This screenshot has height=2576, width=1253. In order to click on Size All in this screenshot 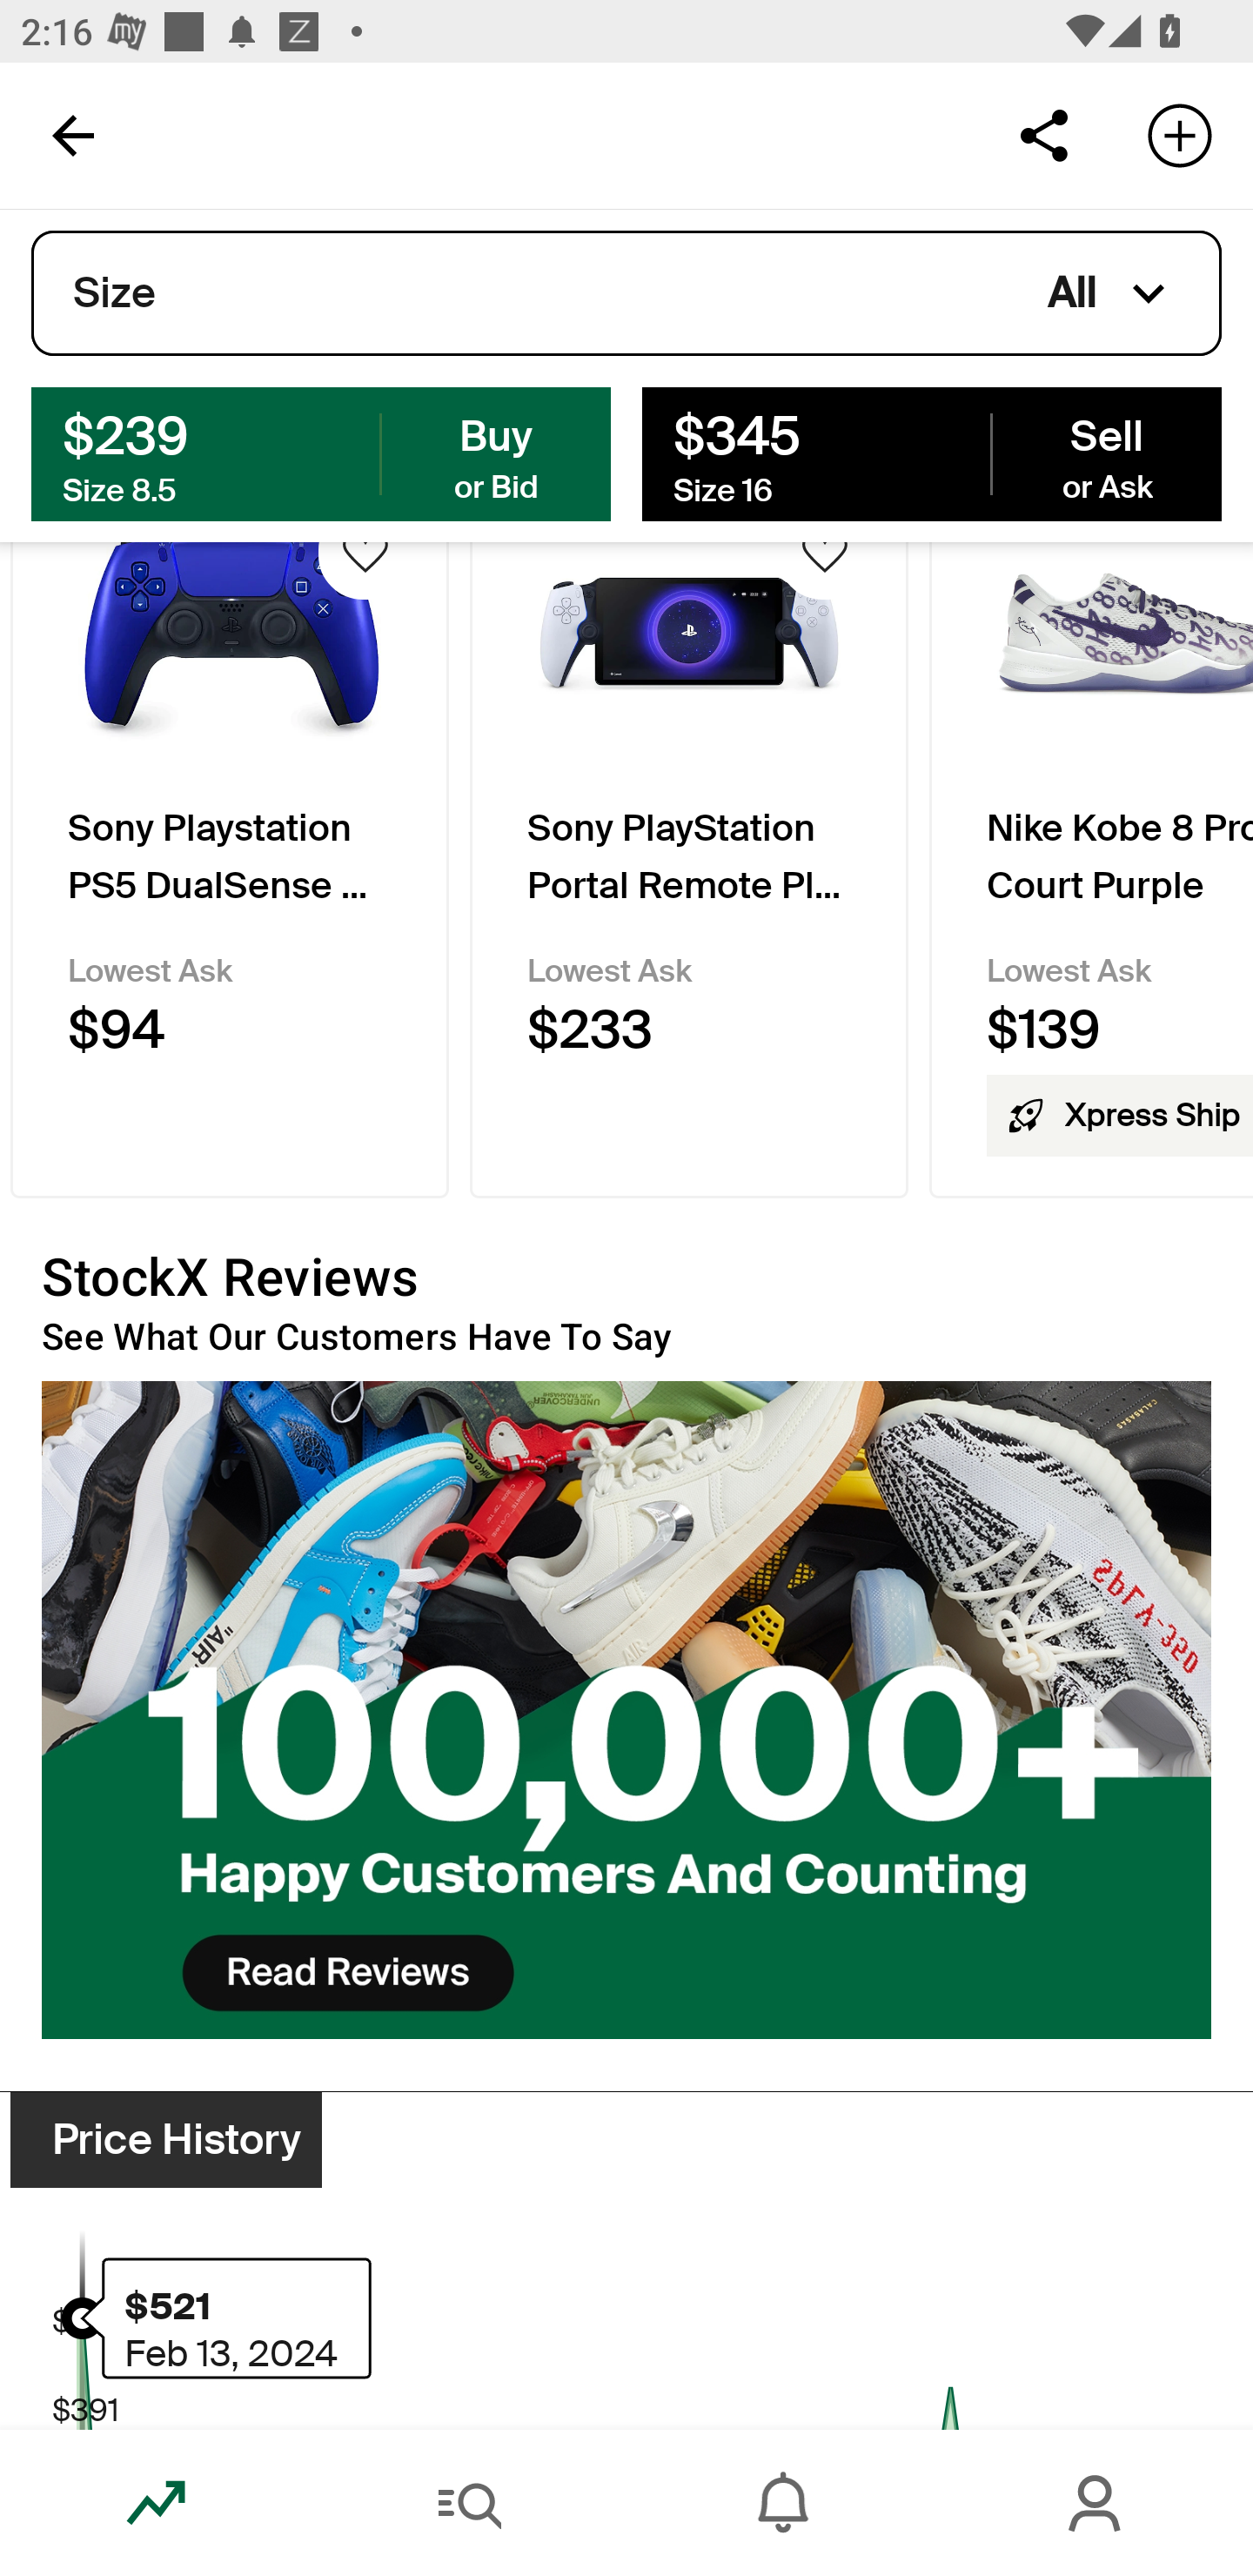, I will do `click(626, 293)`.